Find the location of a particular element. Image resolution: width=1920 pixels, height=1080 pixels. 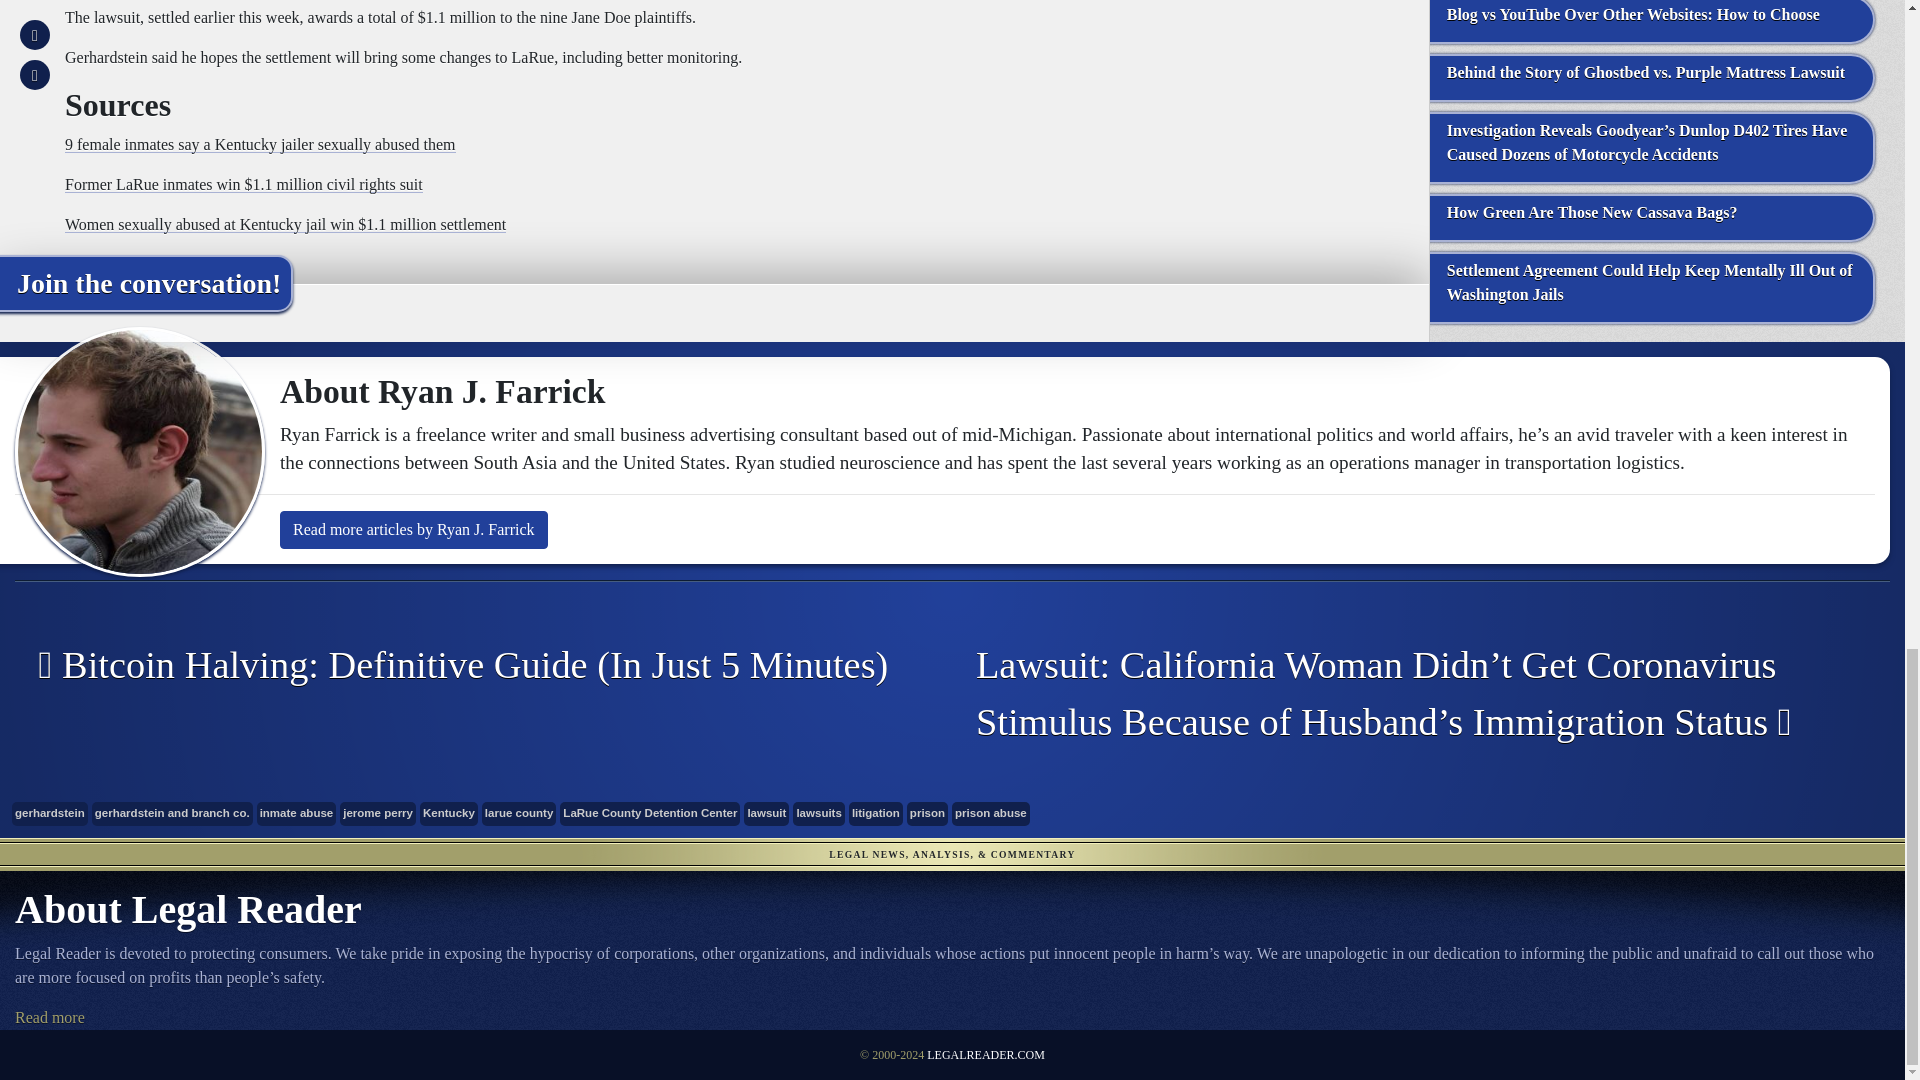

gerhardstein is located at coordinates (50, 814).